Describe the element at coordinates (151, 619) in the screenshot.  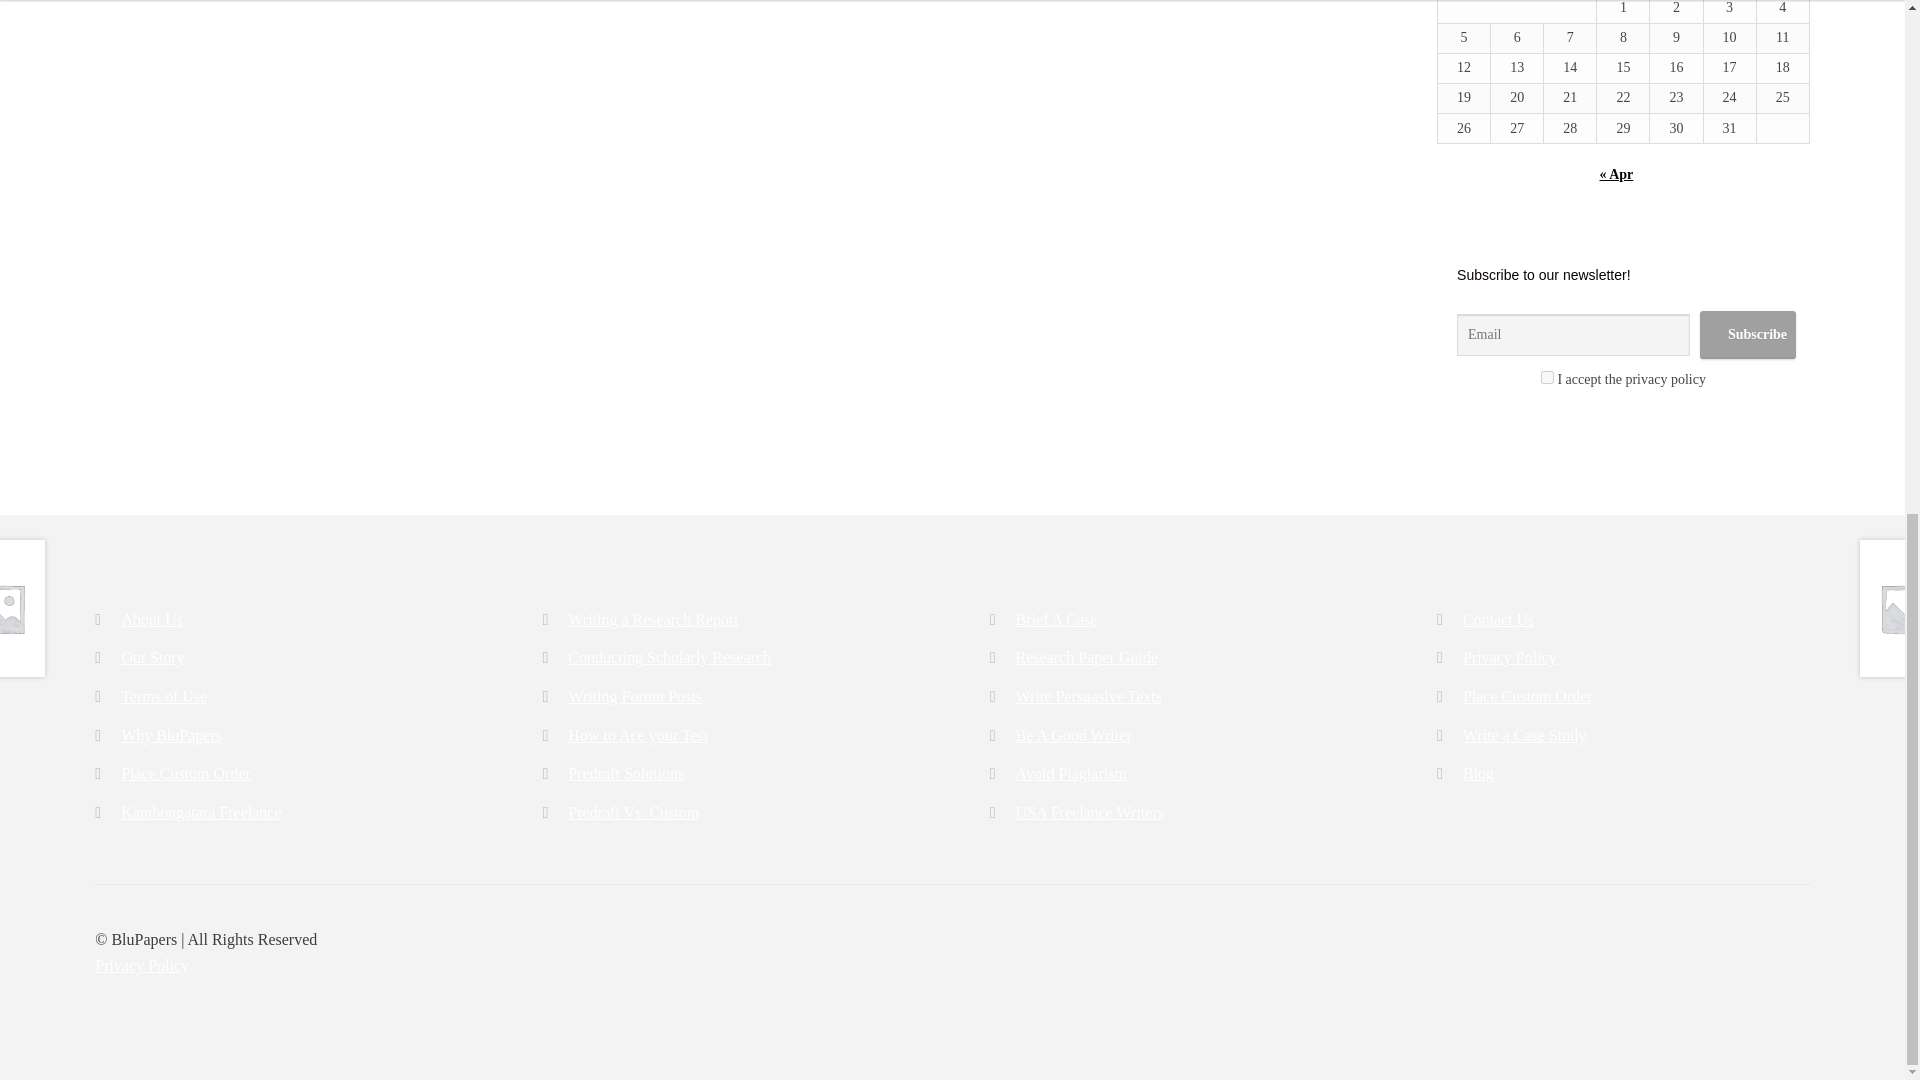
I see `About Us` at that location.